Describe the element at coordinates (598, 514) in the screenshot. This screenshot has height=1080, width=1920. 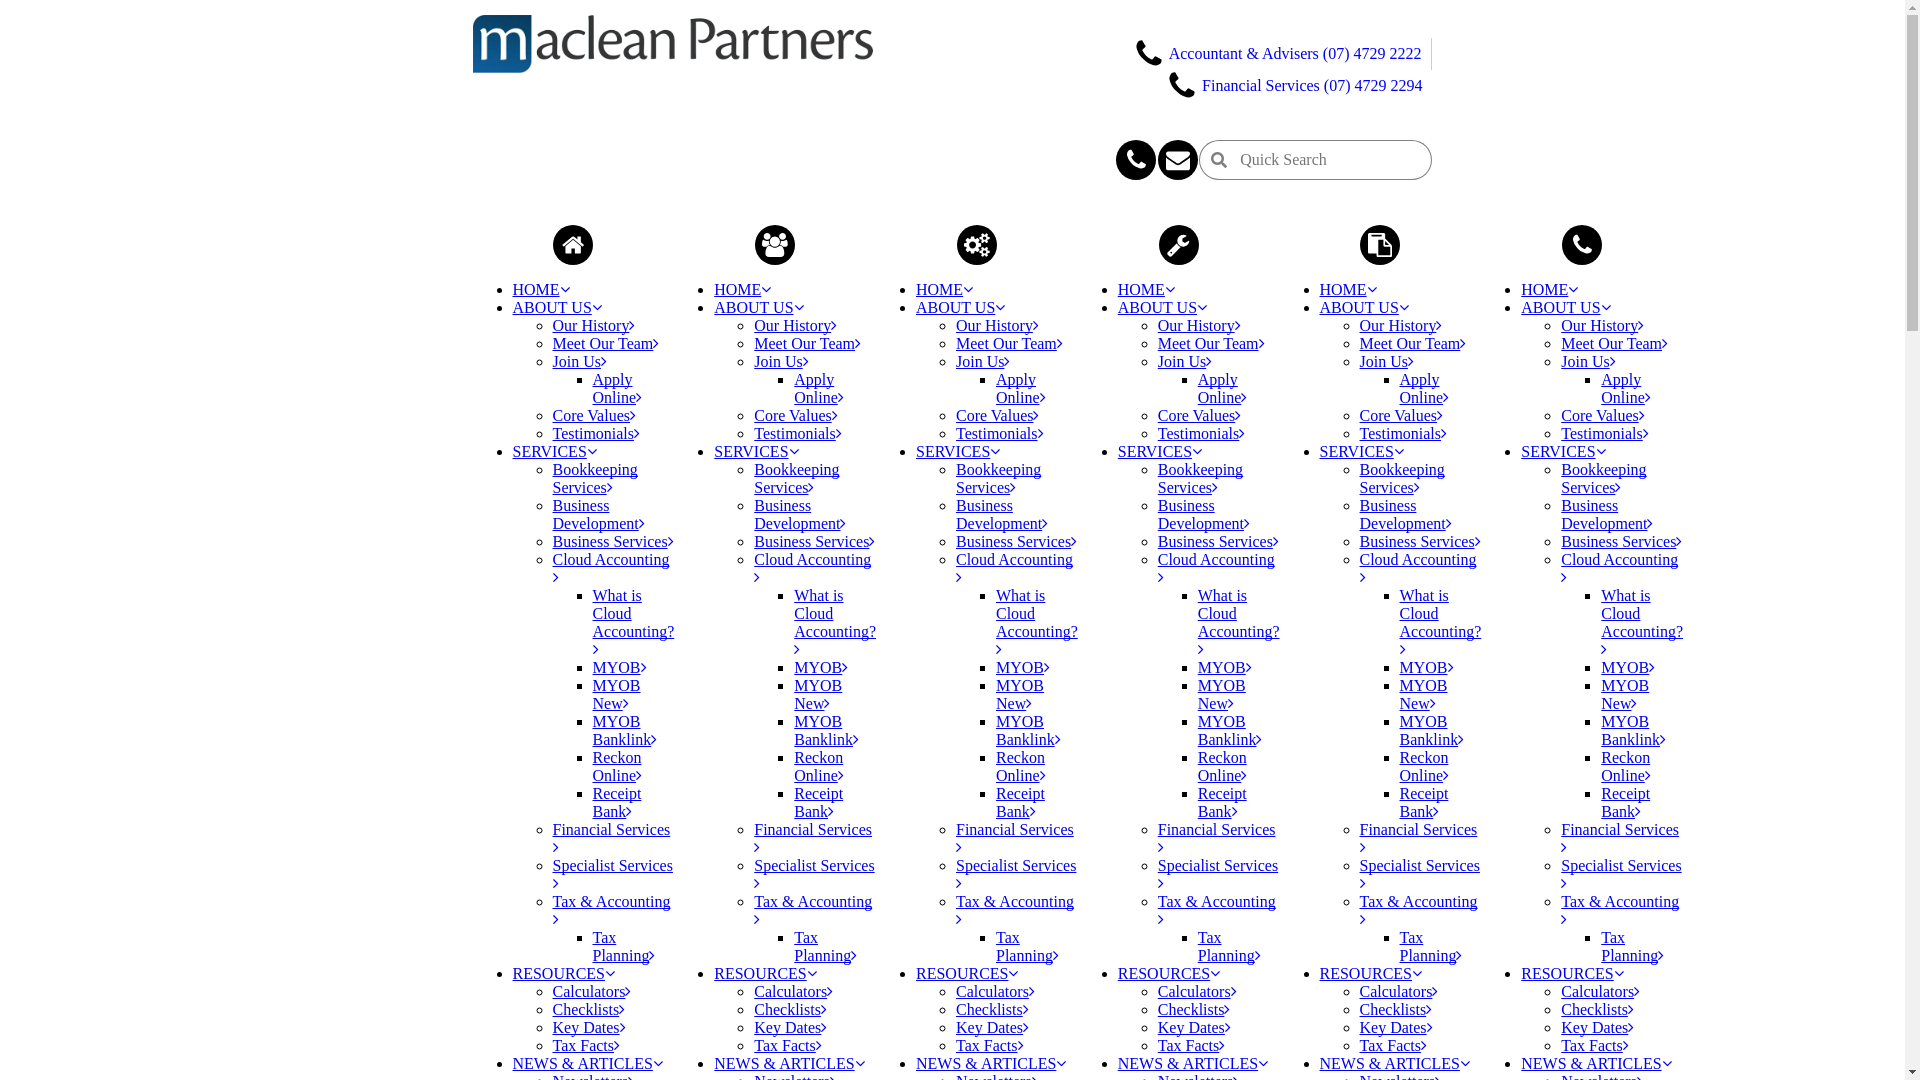
I see `Business Development` at that location.